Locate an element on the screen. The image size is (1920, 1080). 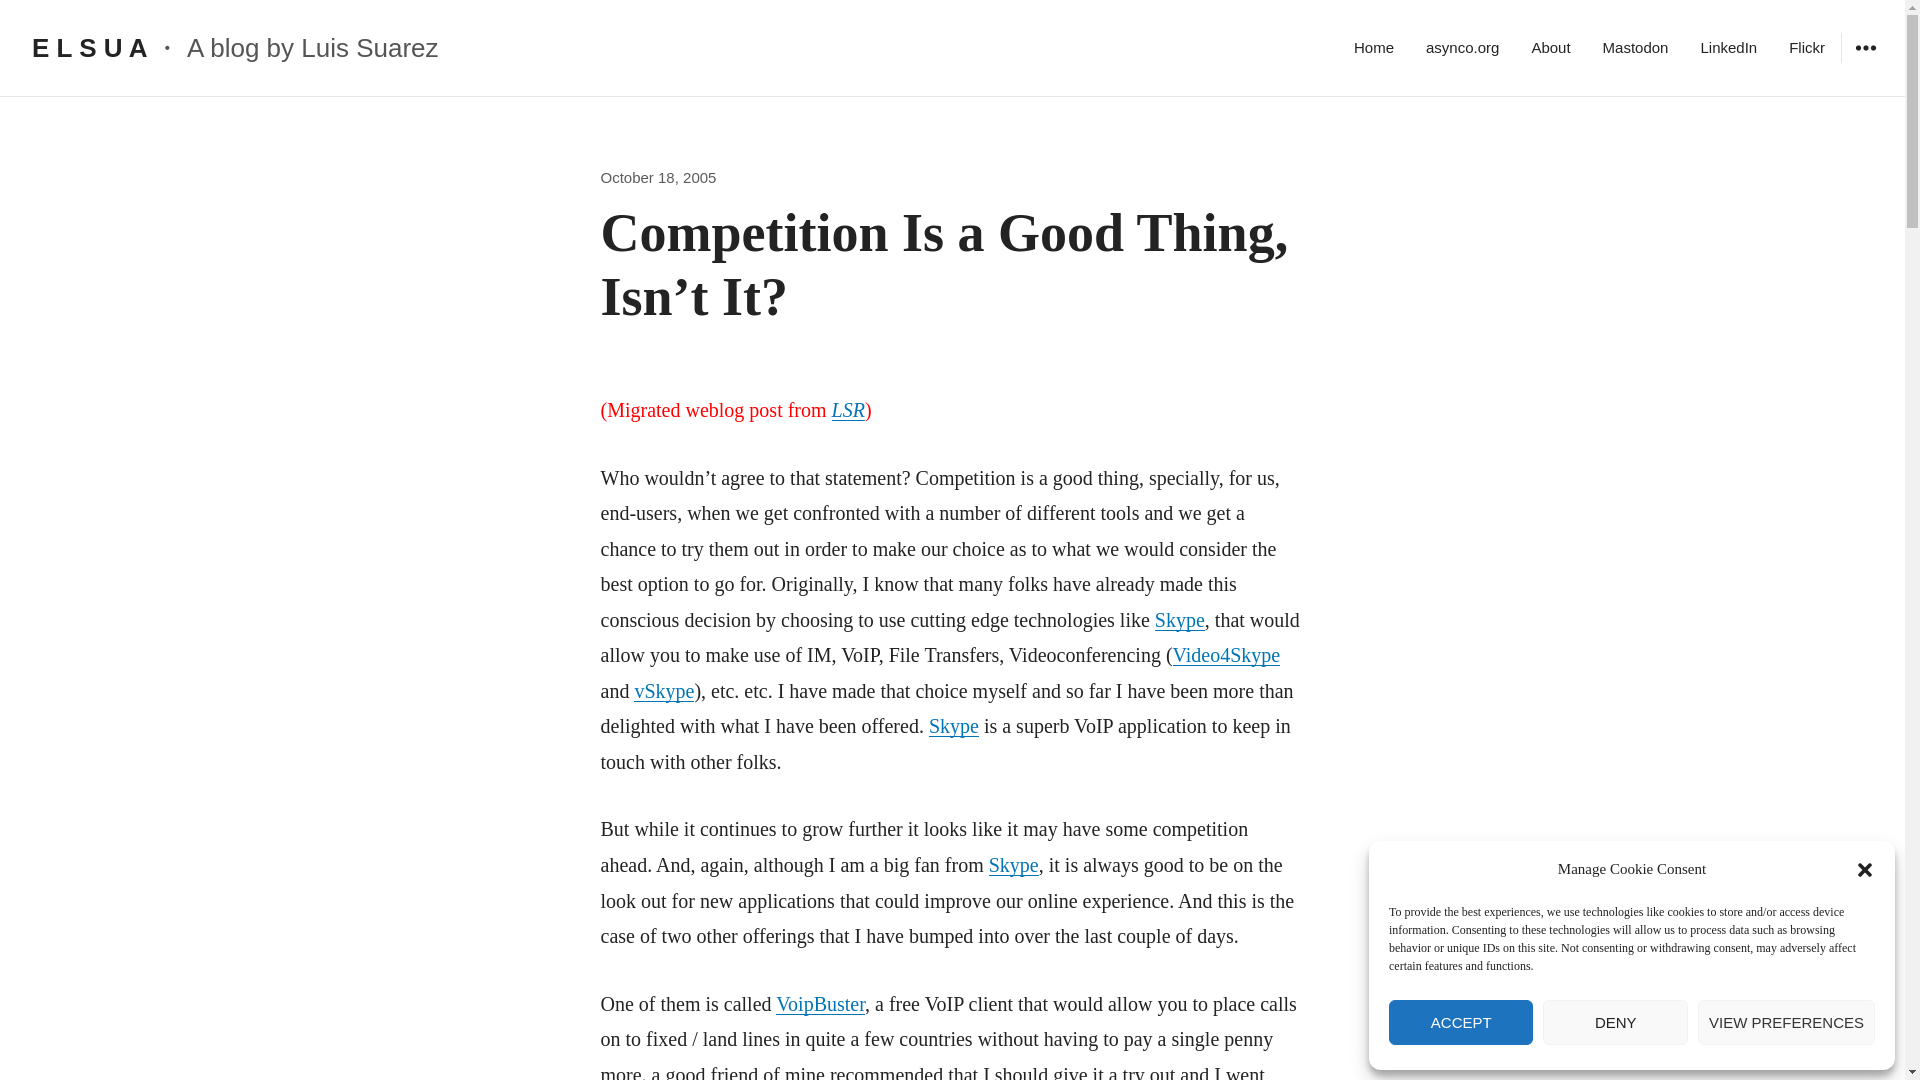
Flickr is located at coordinates (1806, 48).